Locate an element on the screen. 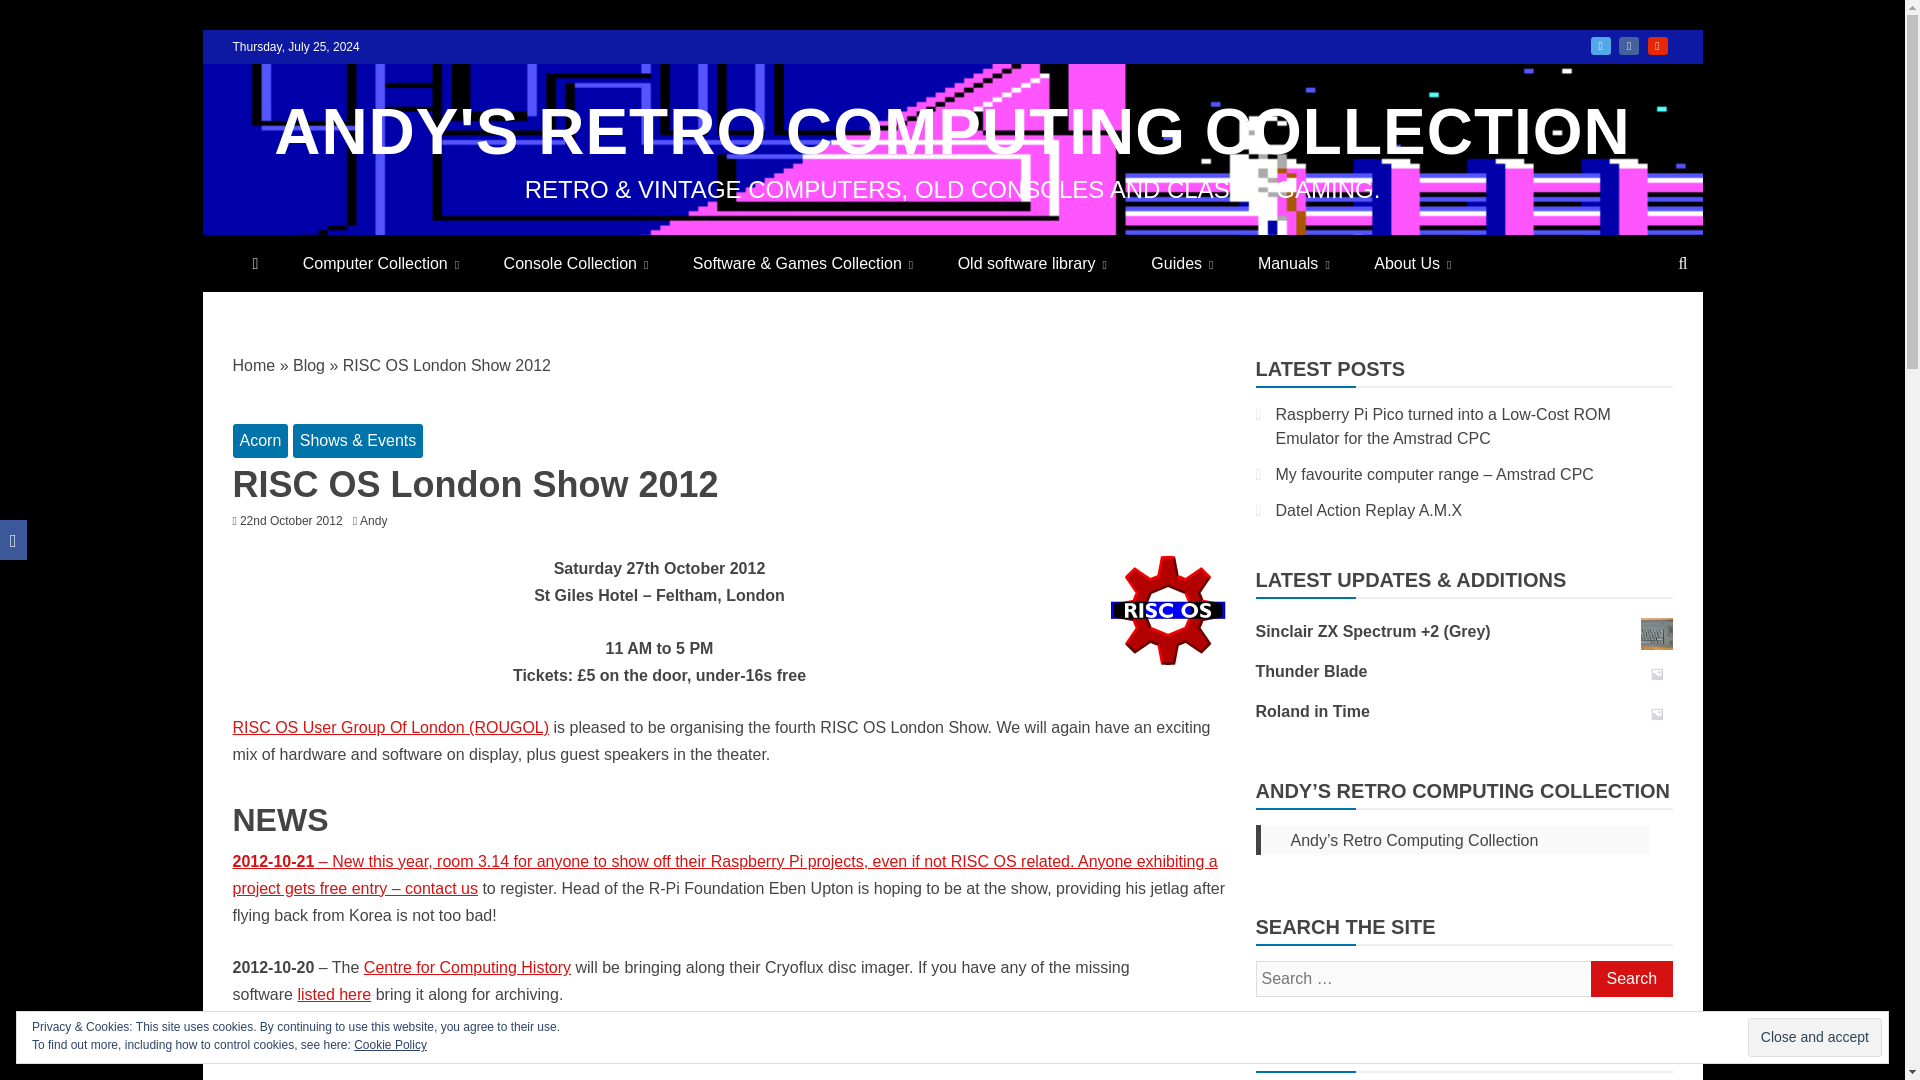 This screenshot has height=1080, width=1920. Find us on Facebook is located at coordinates (1628, 46).